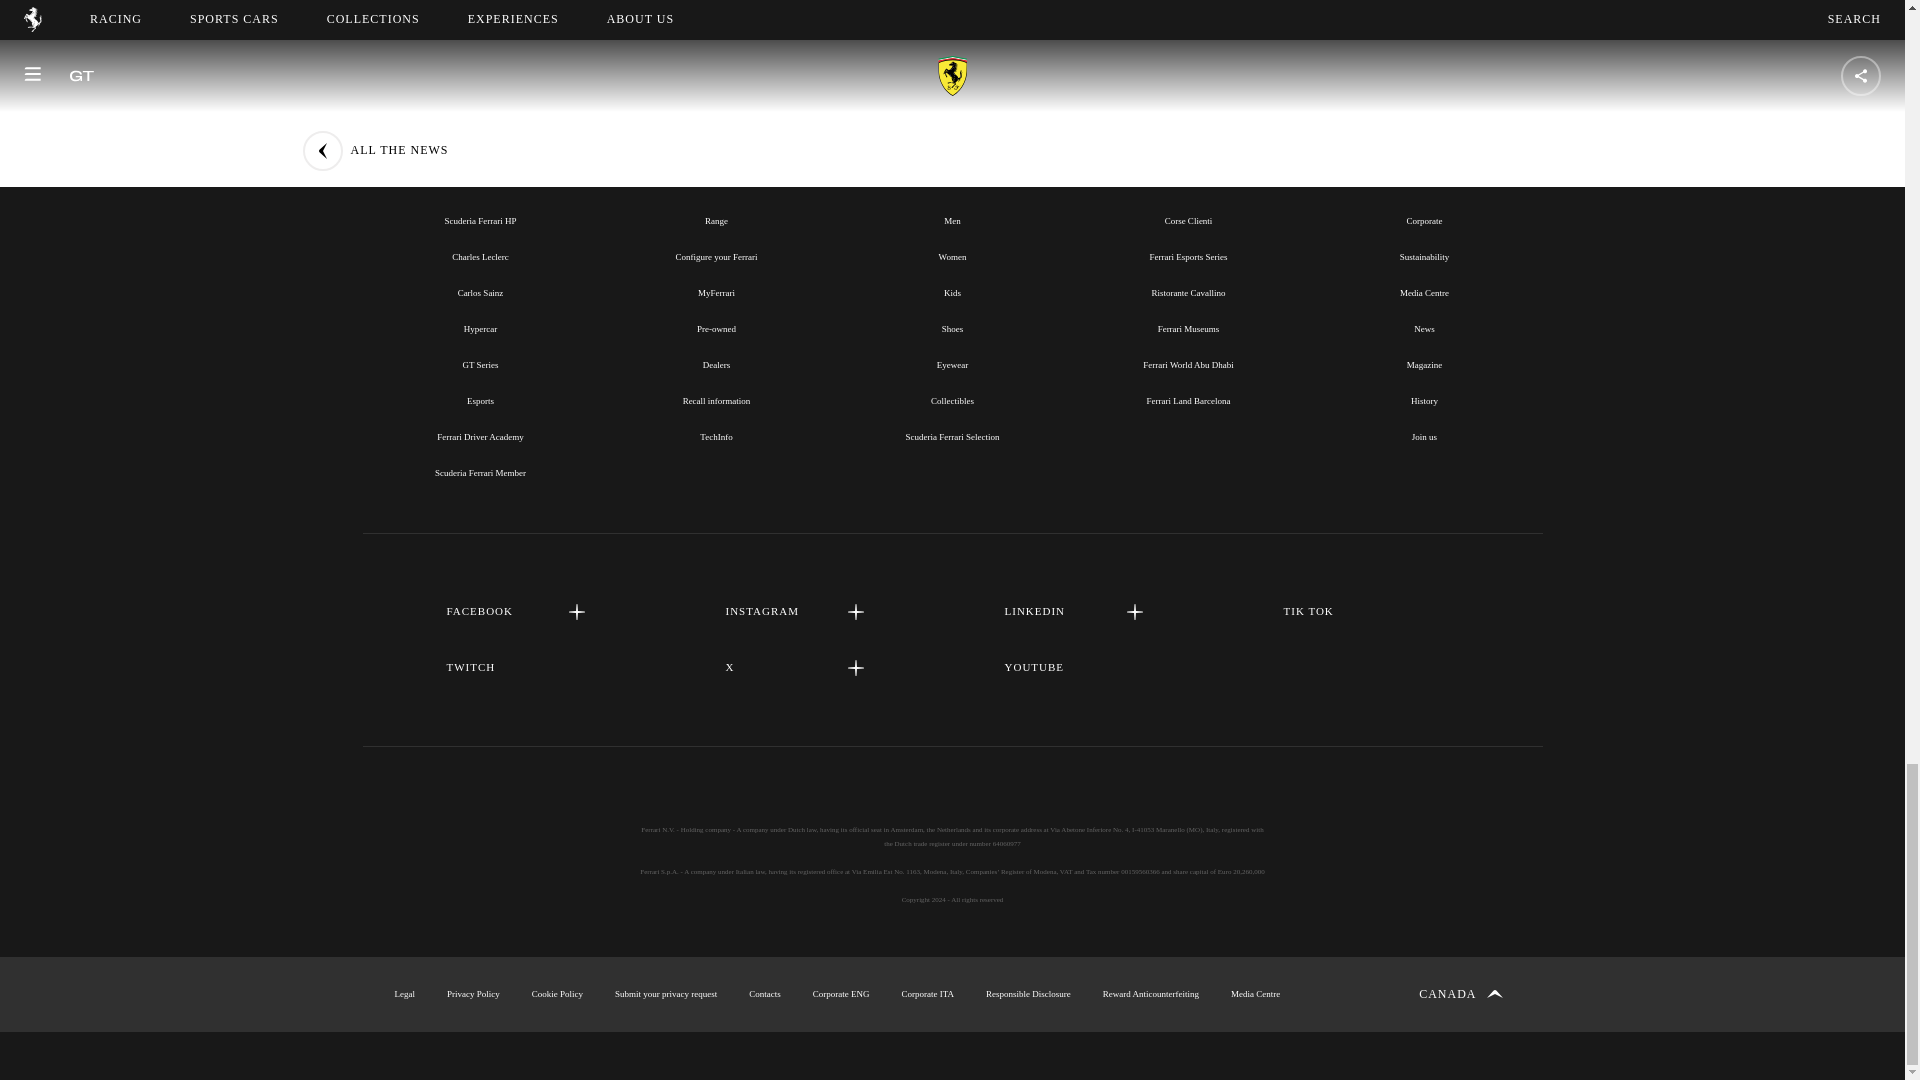  Describe the element at coordinates (952, 10) in the screenshot. I see `SUBSCRIBE` at that location.